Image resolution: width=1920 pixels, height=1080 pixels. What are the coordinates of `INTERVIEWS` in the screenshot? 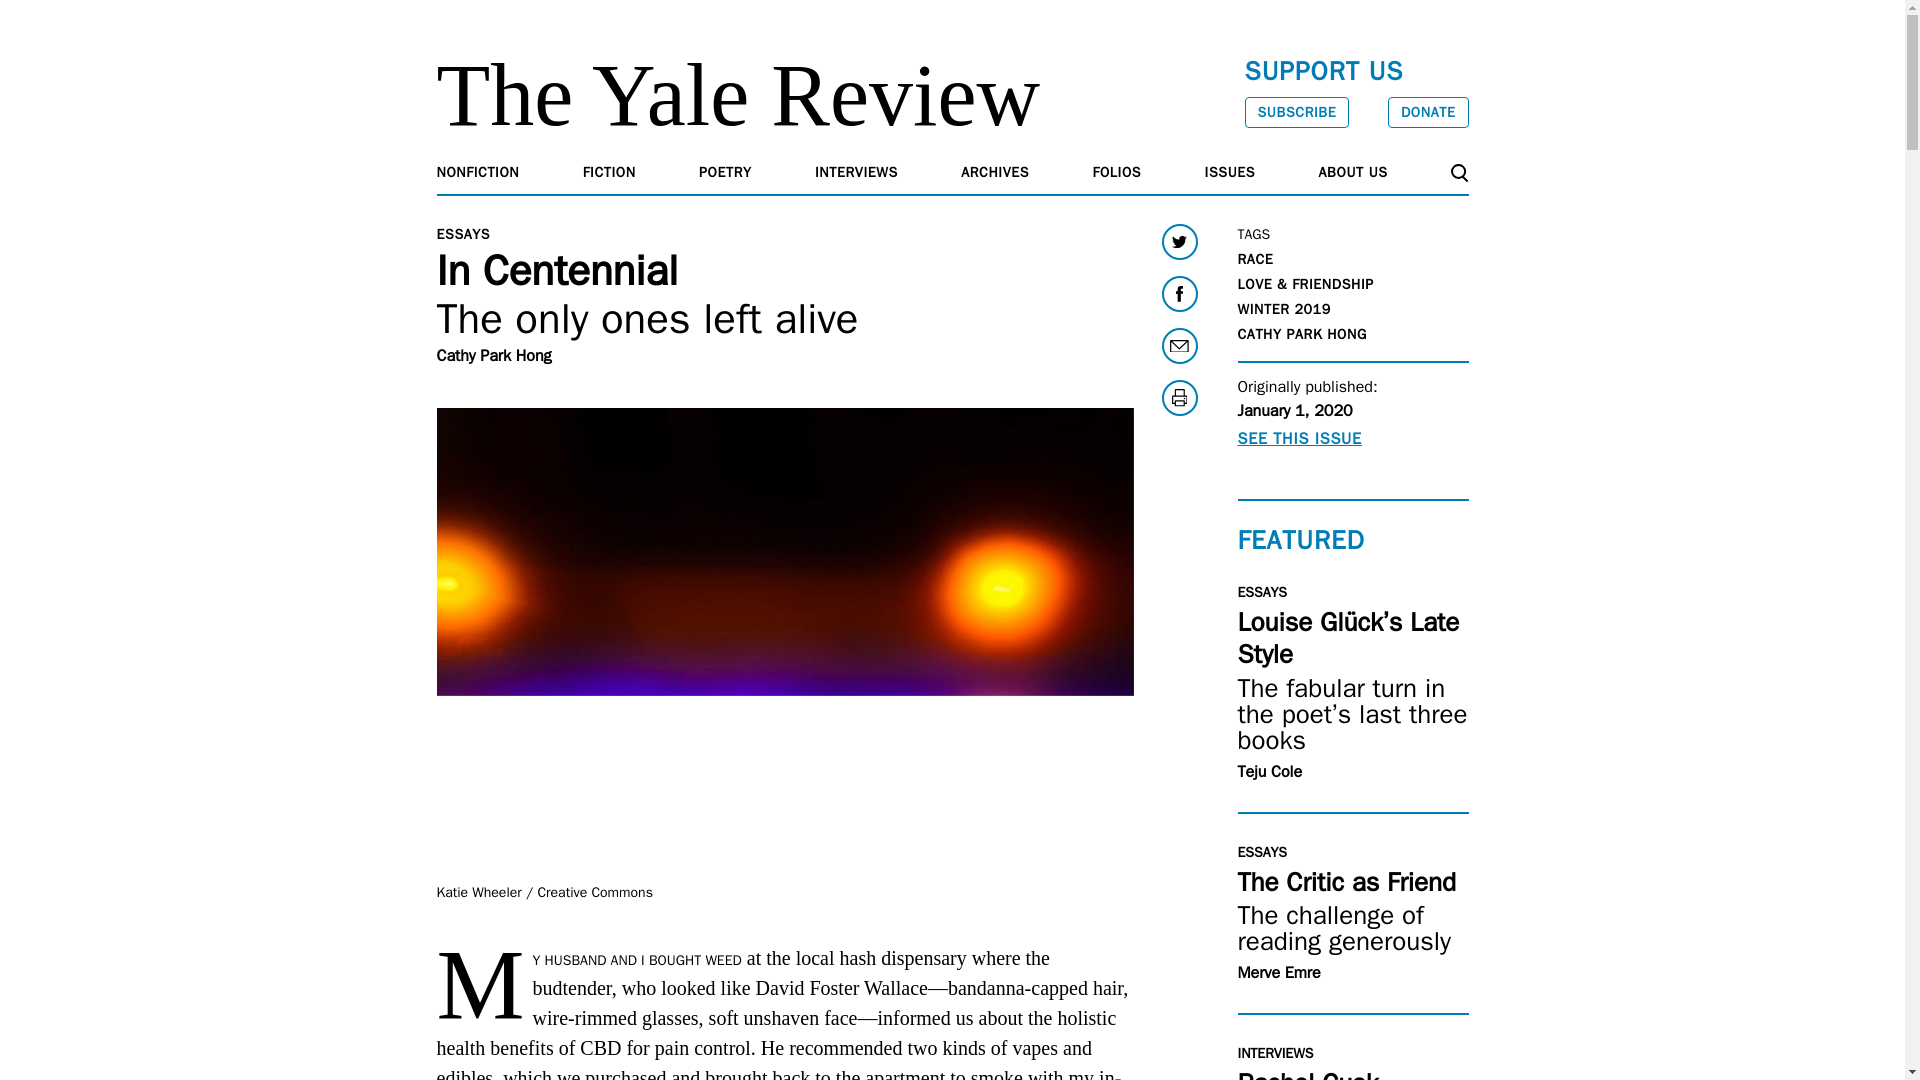 It's located at (856, 172).